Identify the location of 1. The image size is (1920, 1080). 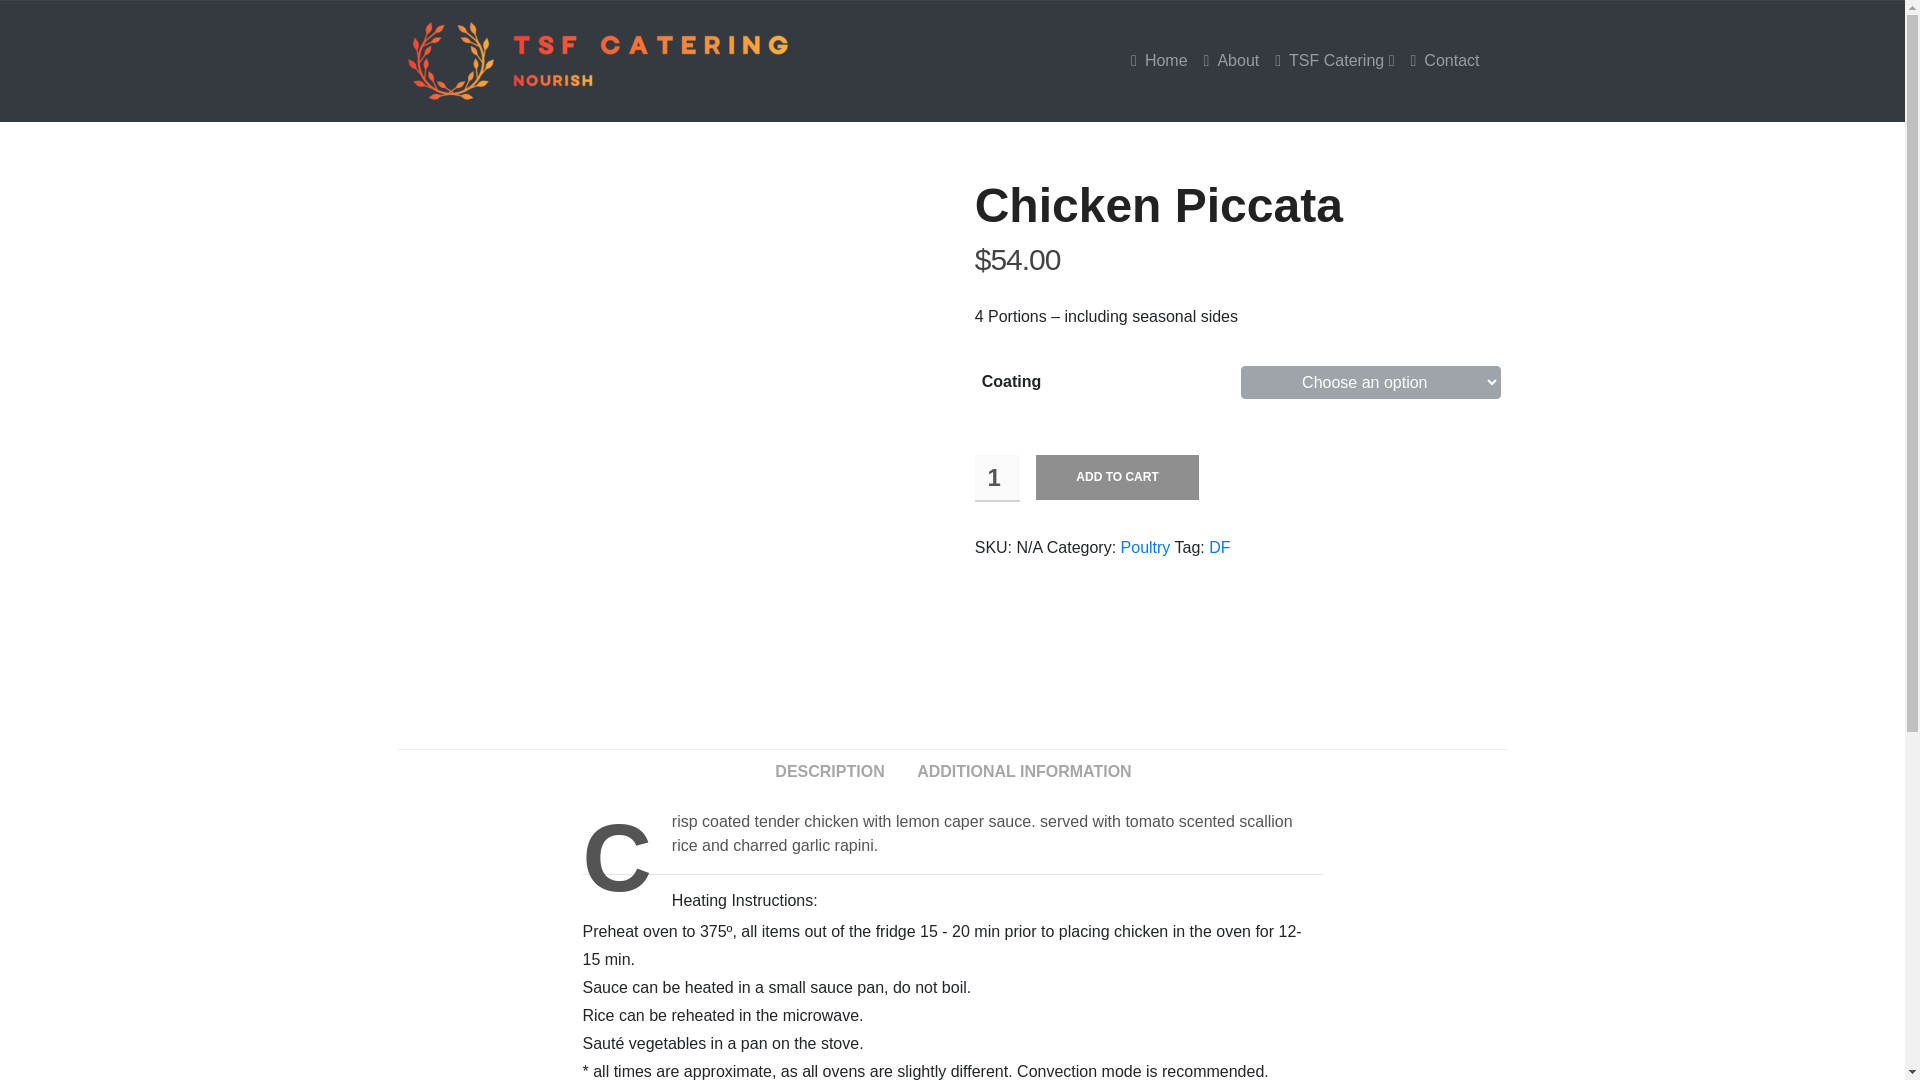
(997, 478).